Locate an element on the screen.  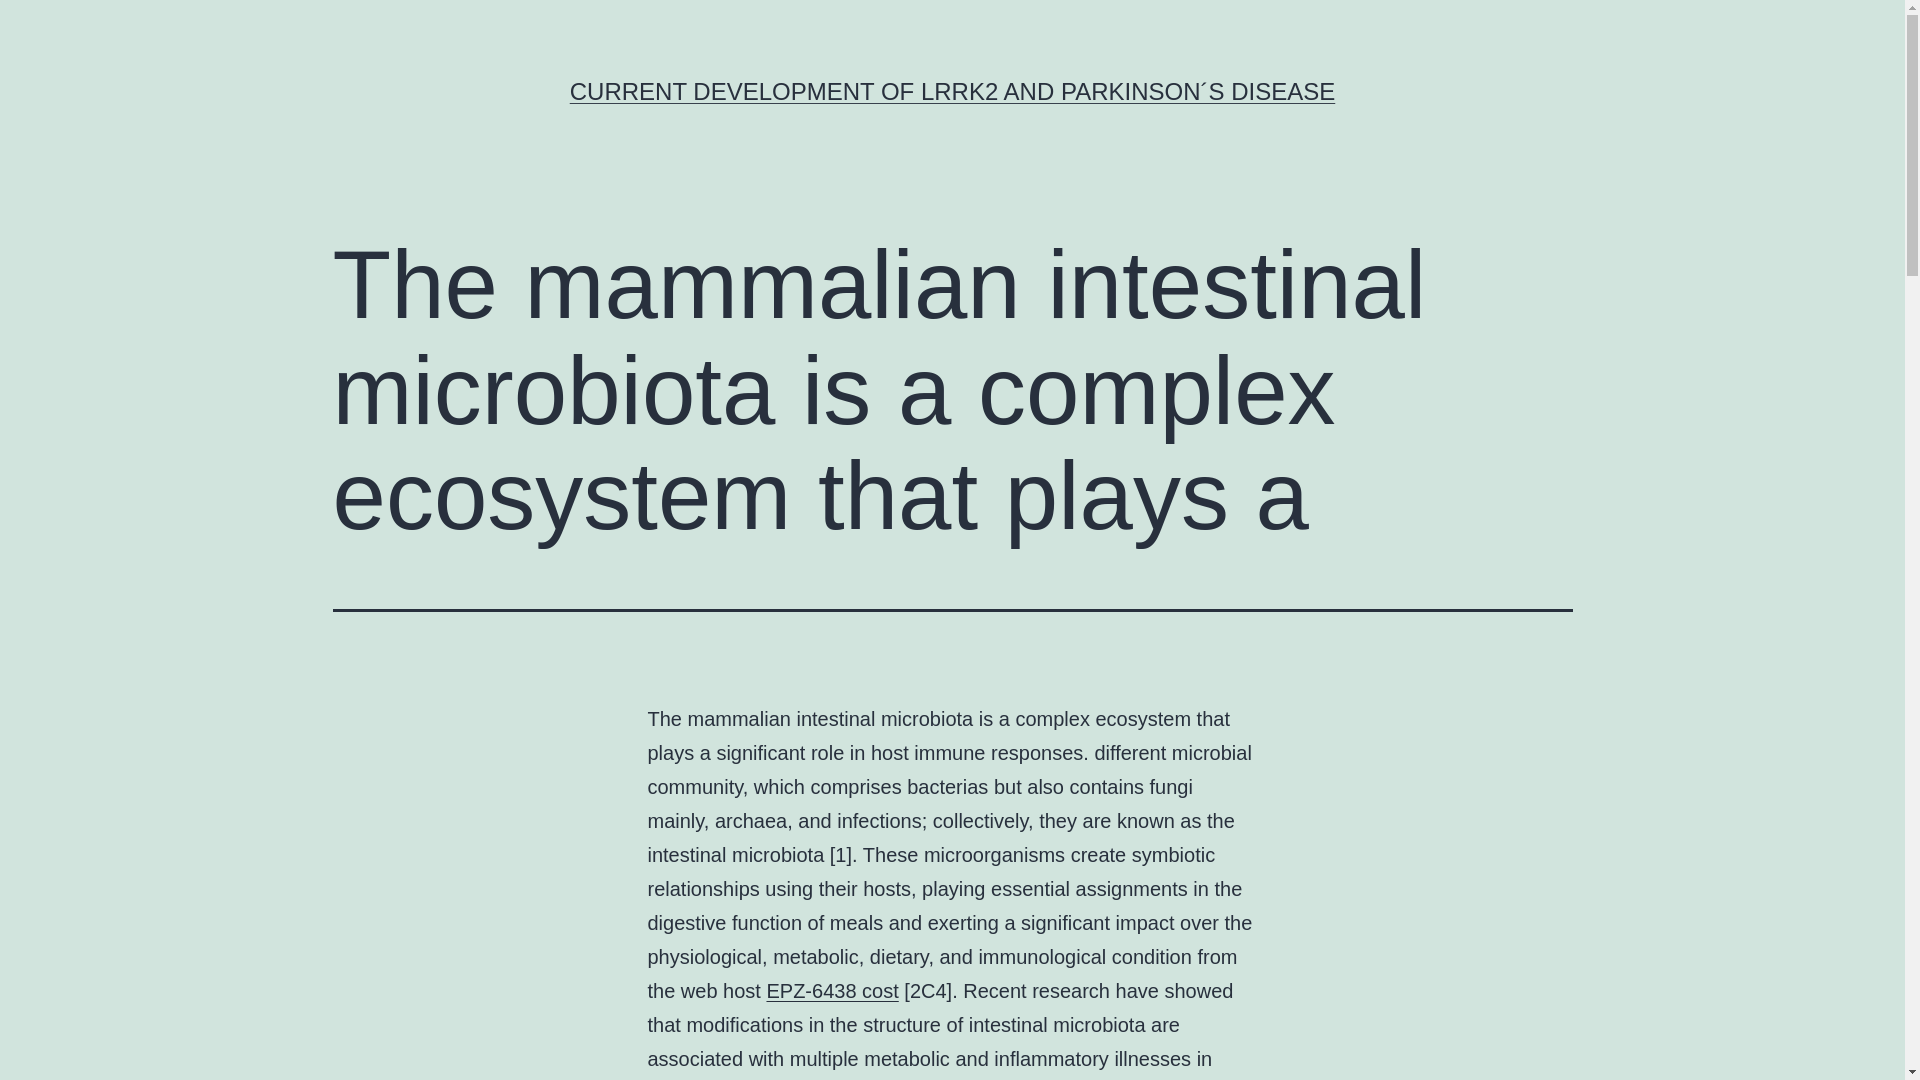
EPZ-6438 cost is located at coordinates (832, 990).